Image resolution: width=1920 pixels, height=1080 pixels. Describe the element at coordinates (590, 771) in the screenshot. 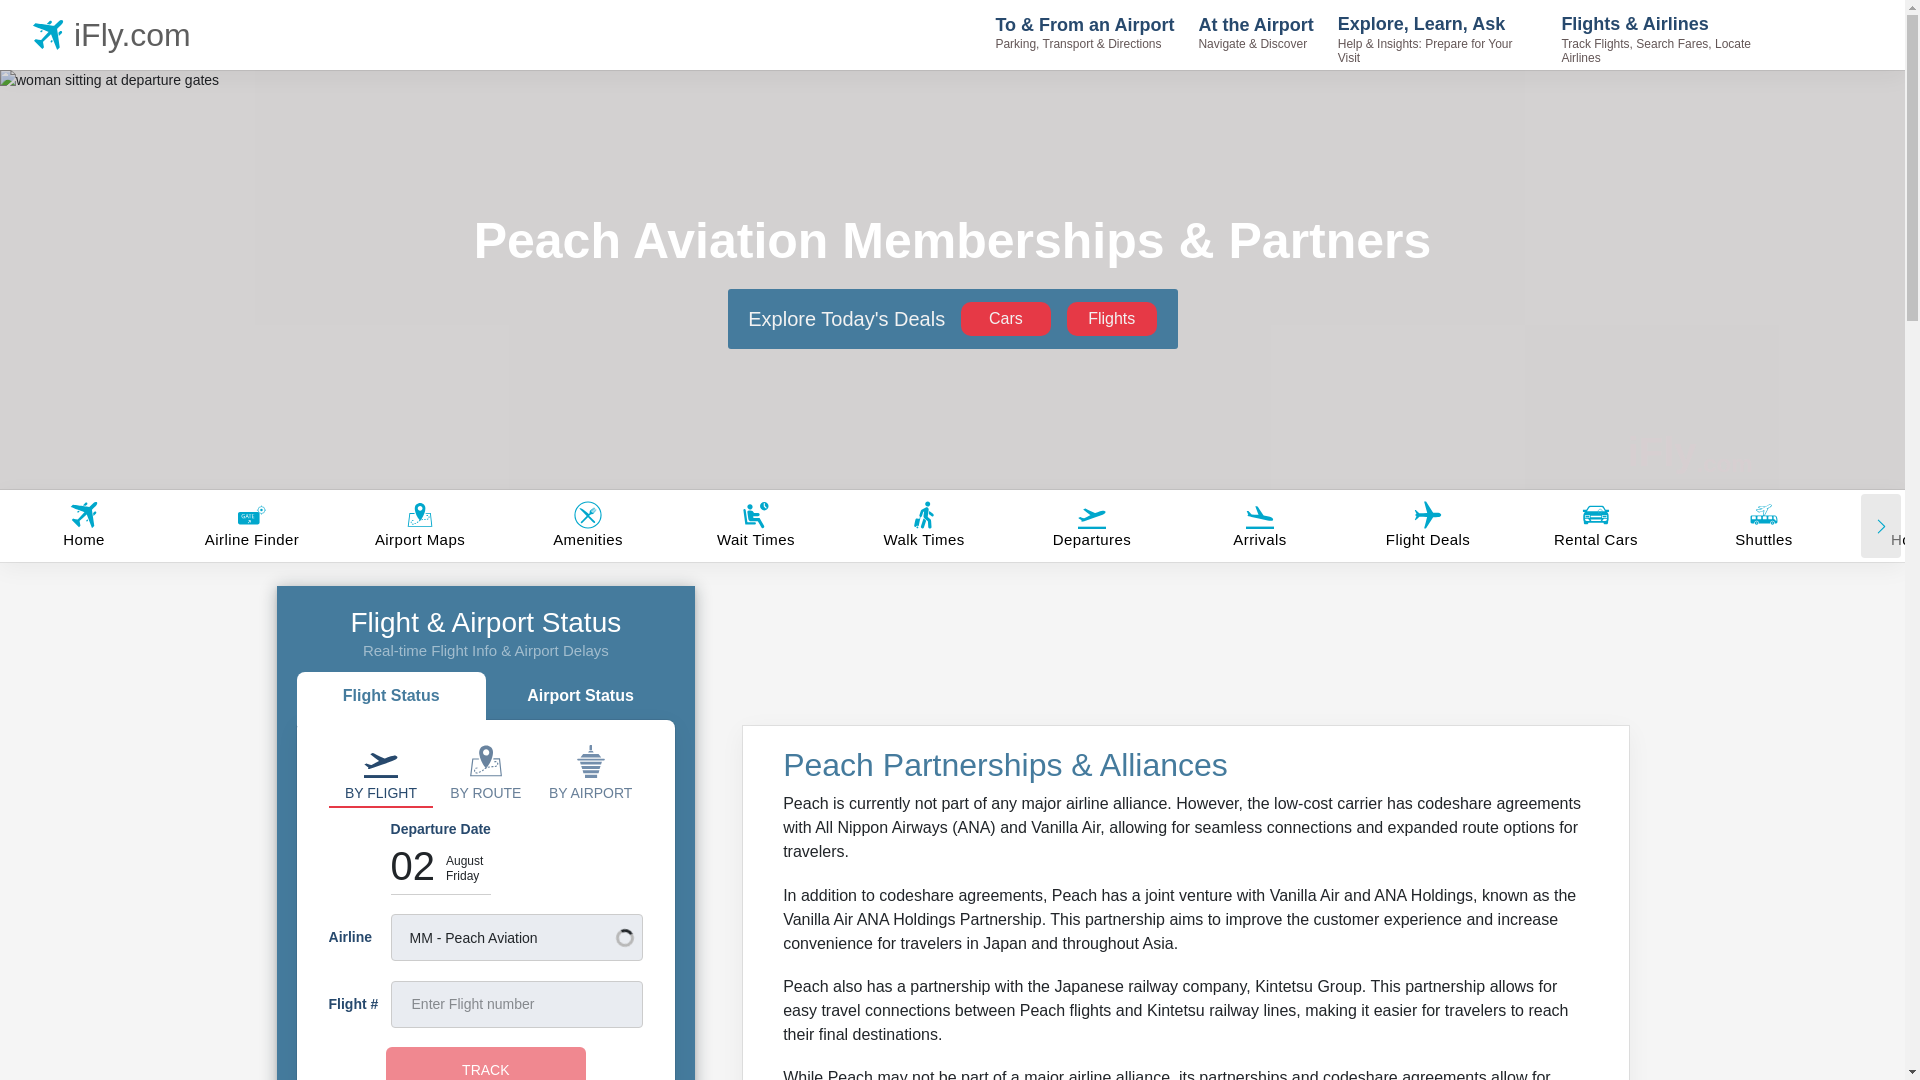

I see `By Airport` at that location.